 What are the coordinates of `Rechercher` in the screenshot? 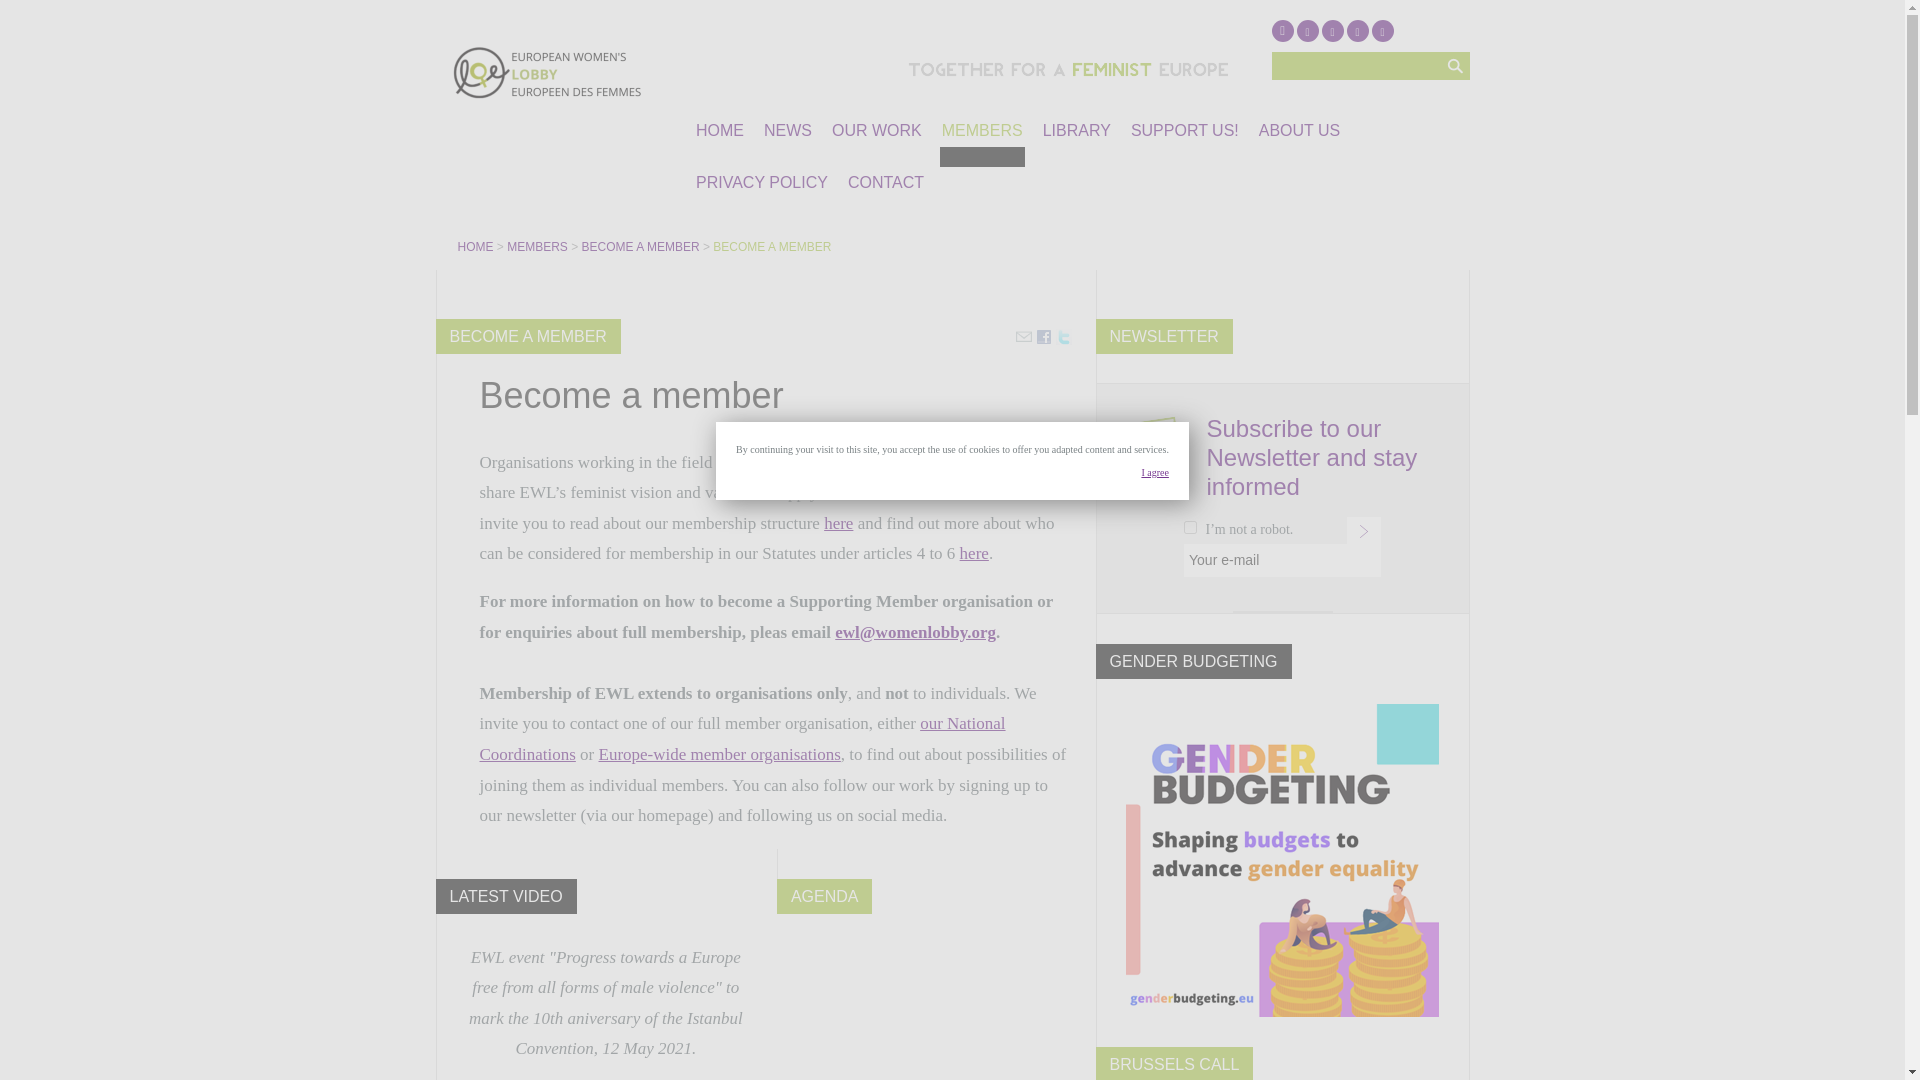 It's located at (1455, 65).